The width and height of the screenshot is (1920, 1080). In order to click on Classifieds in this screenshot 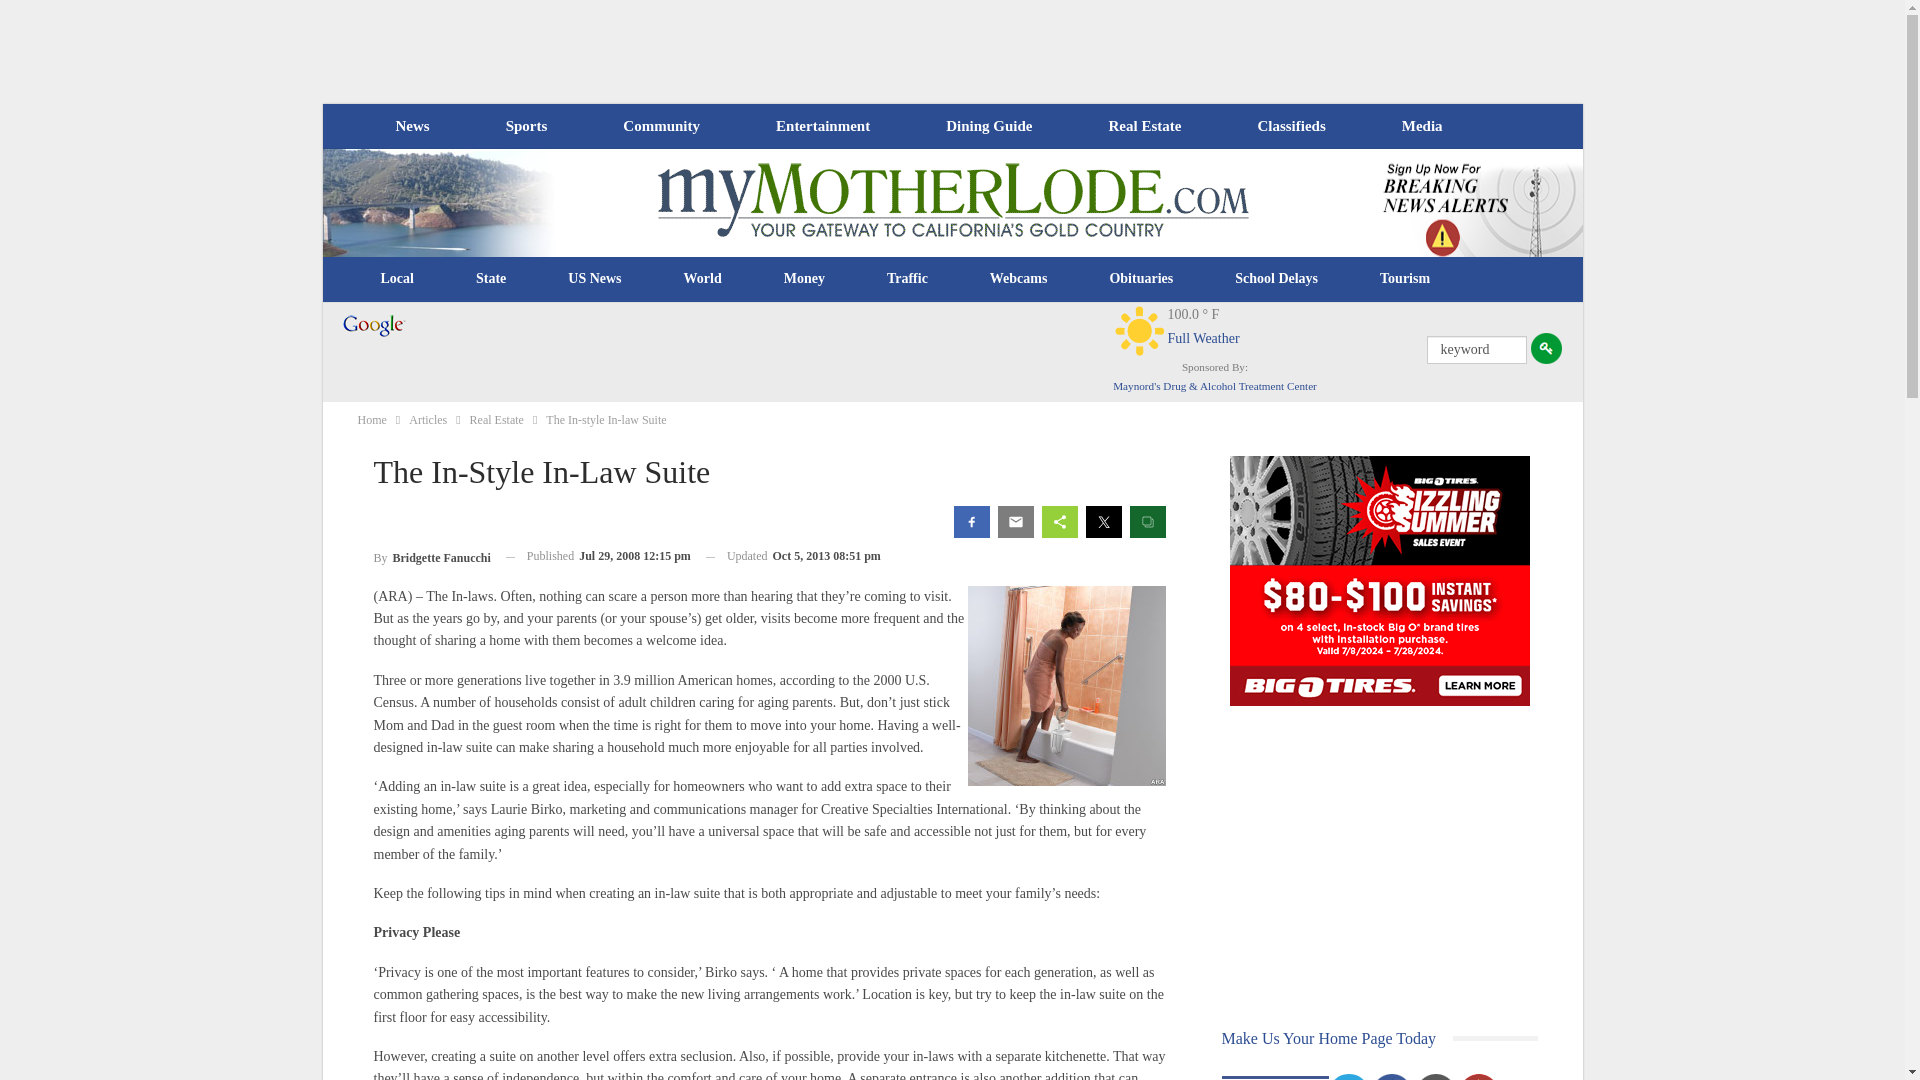, I will do `click(1290, 126)`.